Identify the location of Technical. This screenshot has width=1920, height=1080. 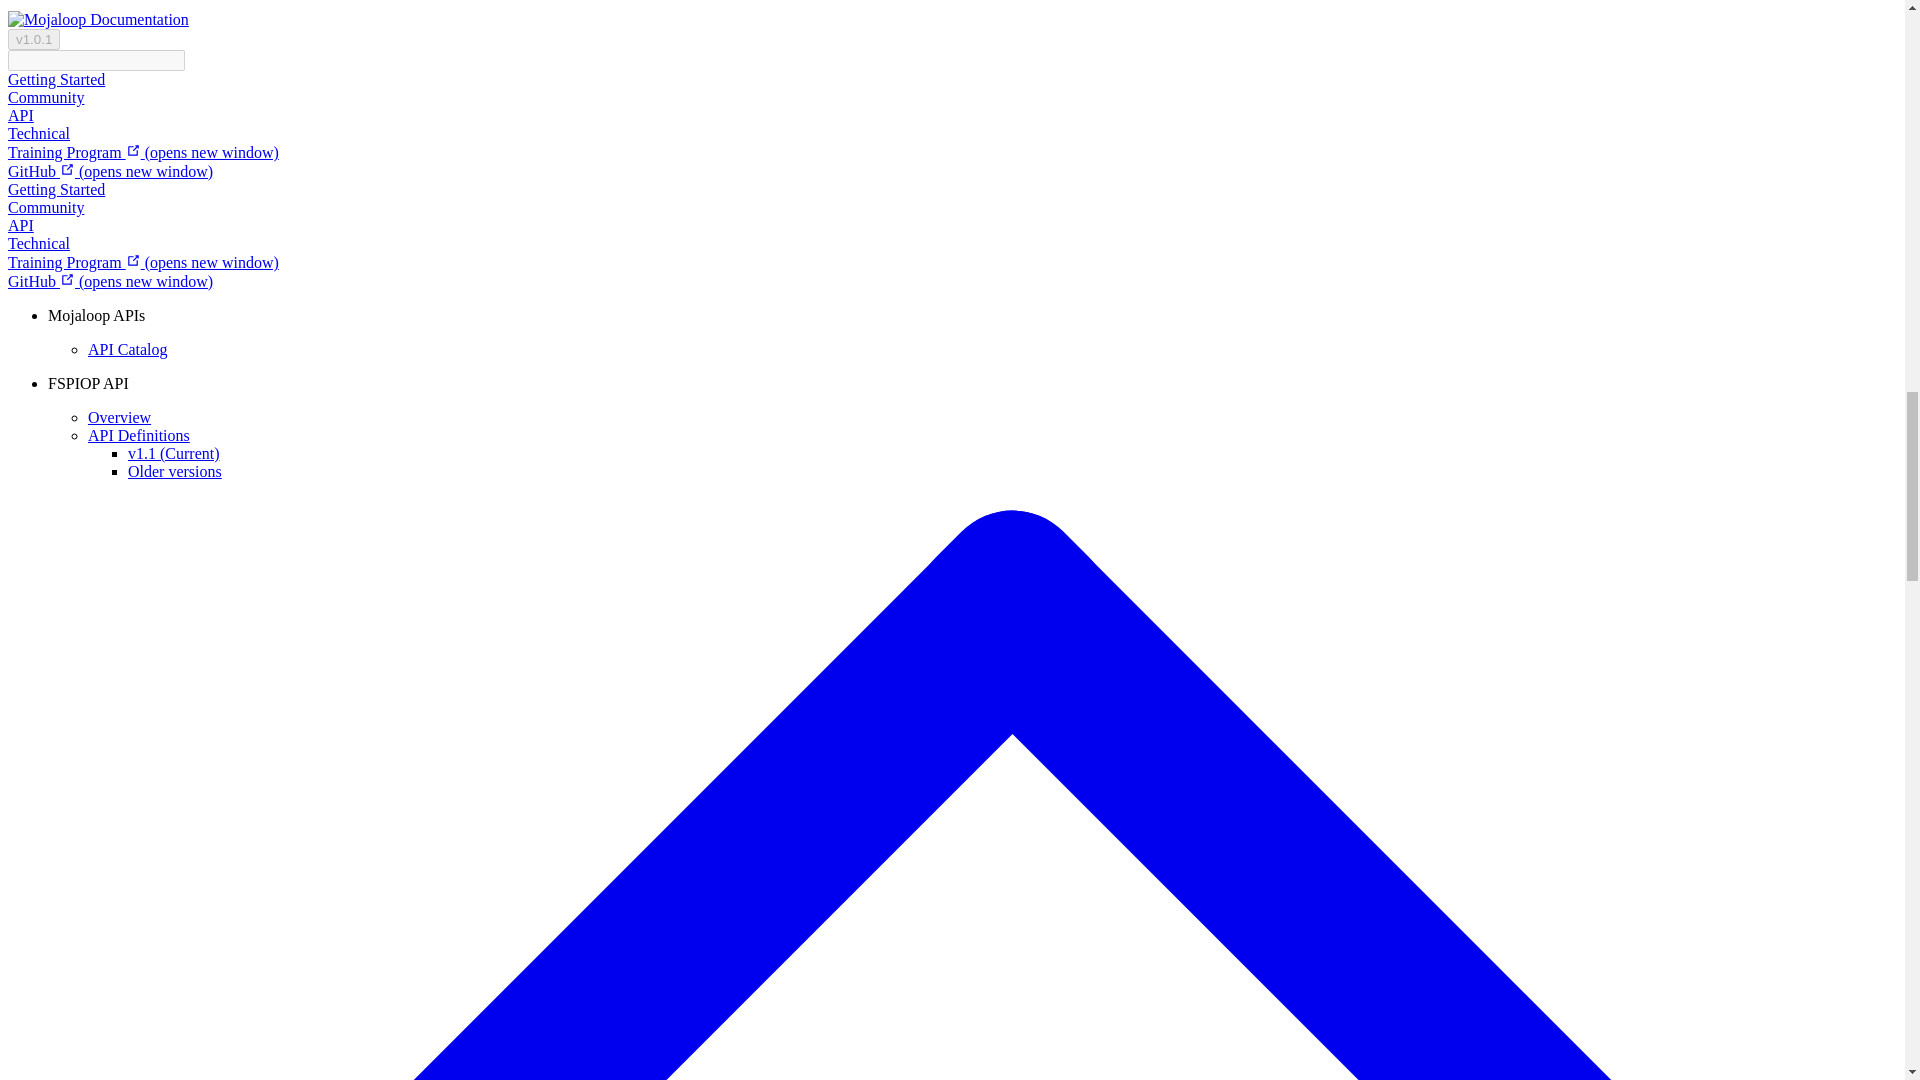
(38, 243).